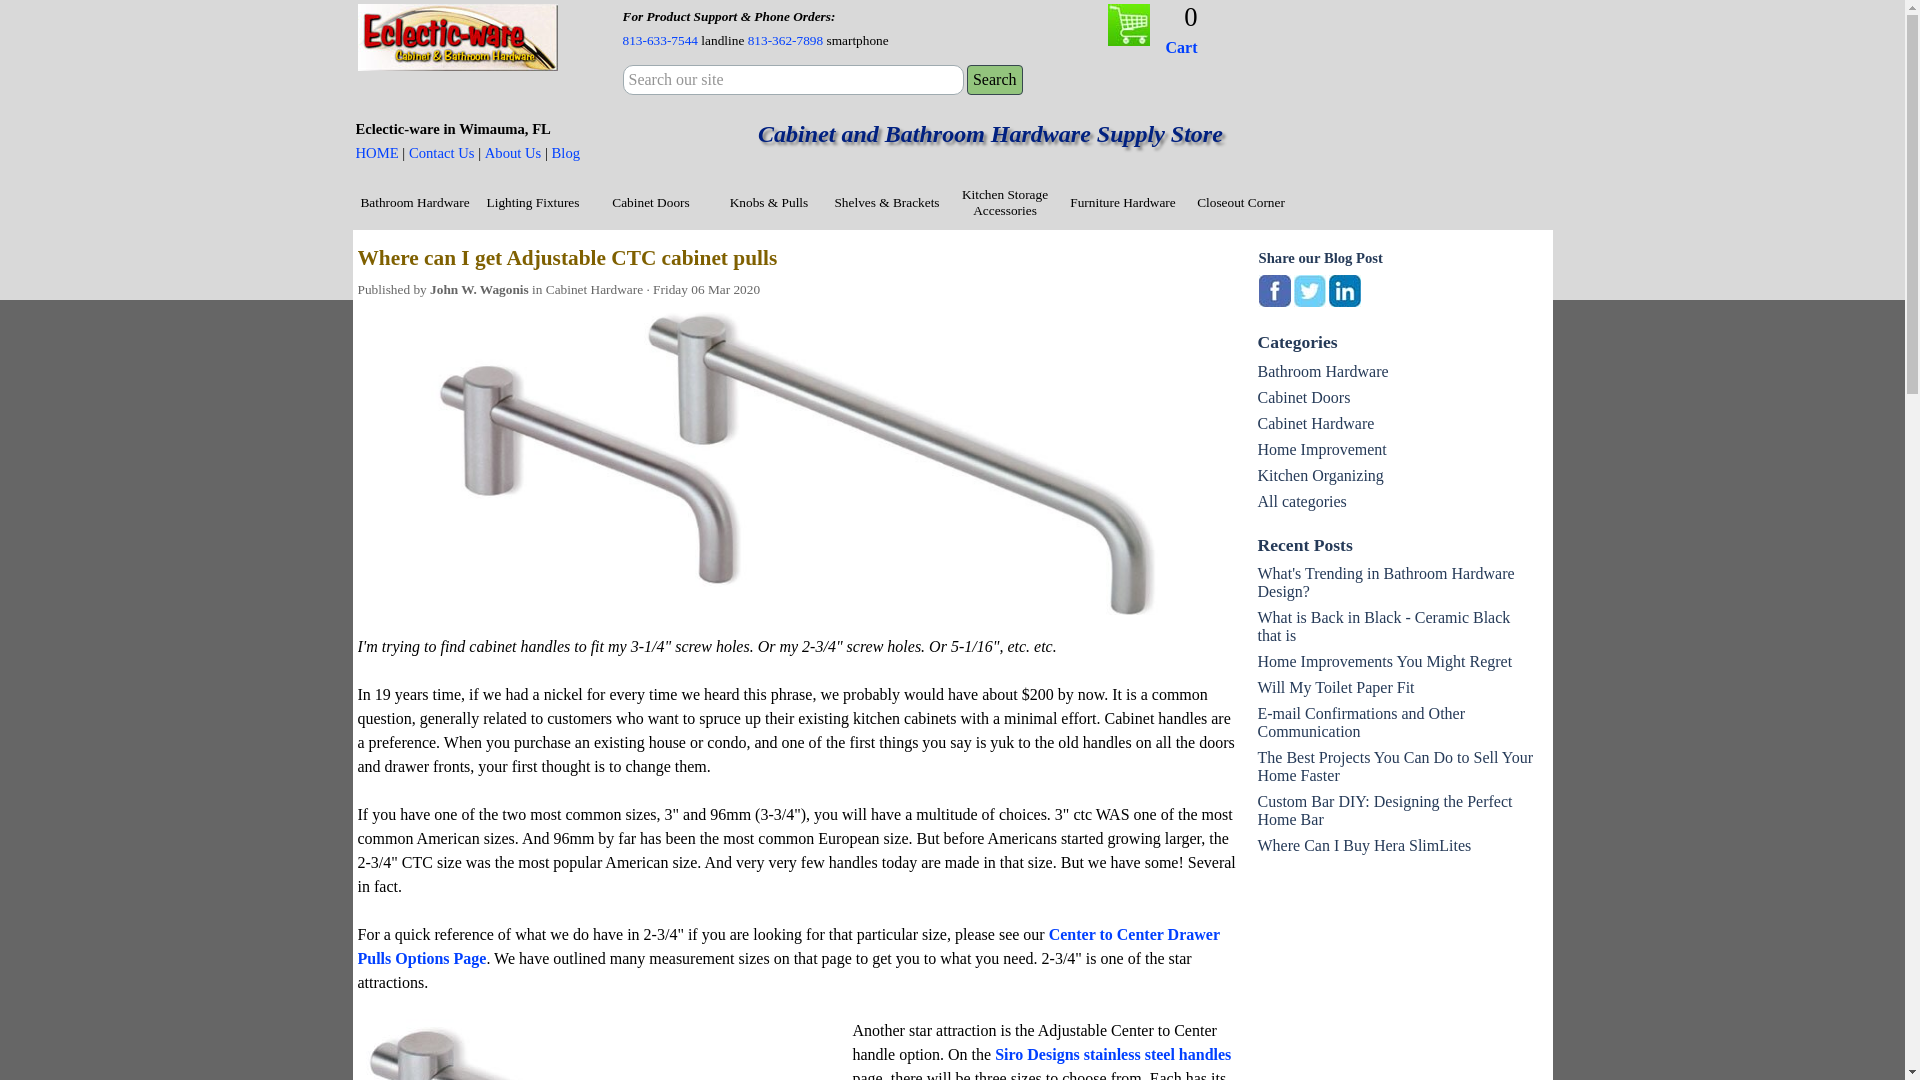 This screenshot has height=1080, width=1920. What do you see at coordinates (1274, 290) in the screenshot?
I see `Share our page on Facebook` at bounding box center [1274, 290].